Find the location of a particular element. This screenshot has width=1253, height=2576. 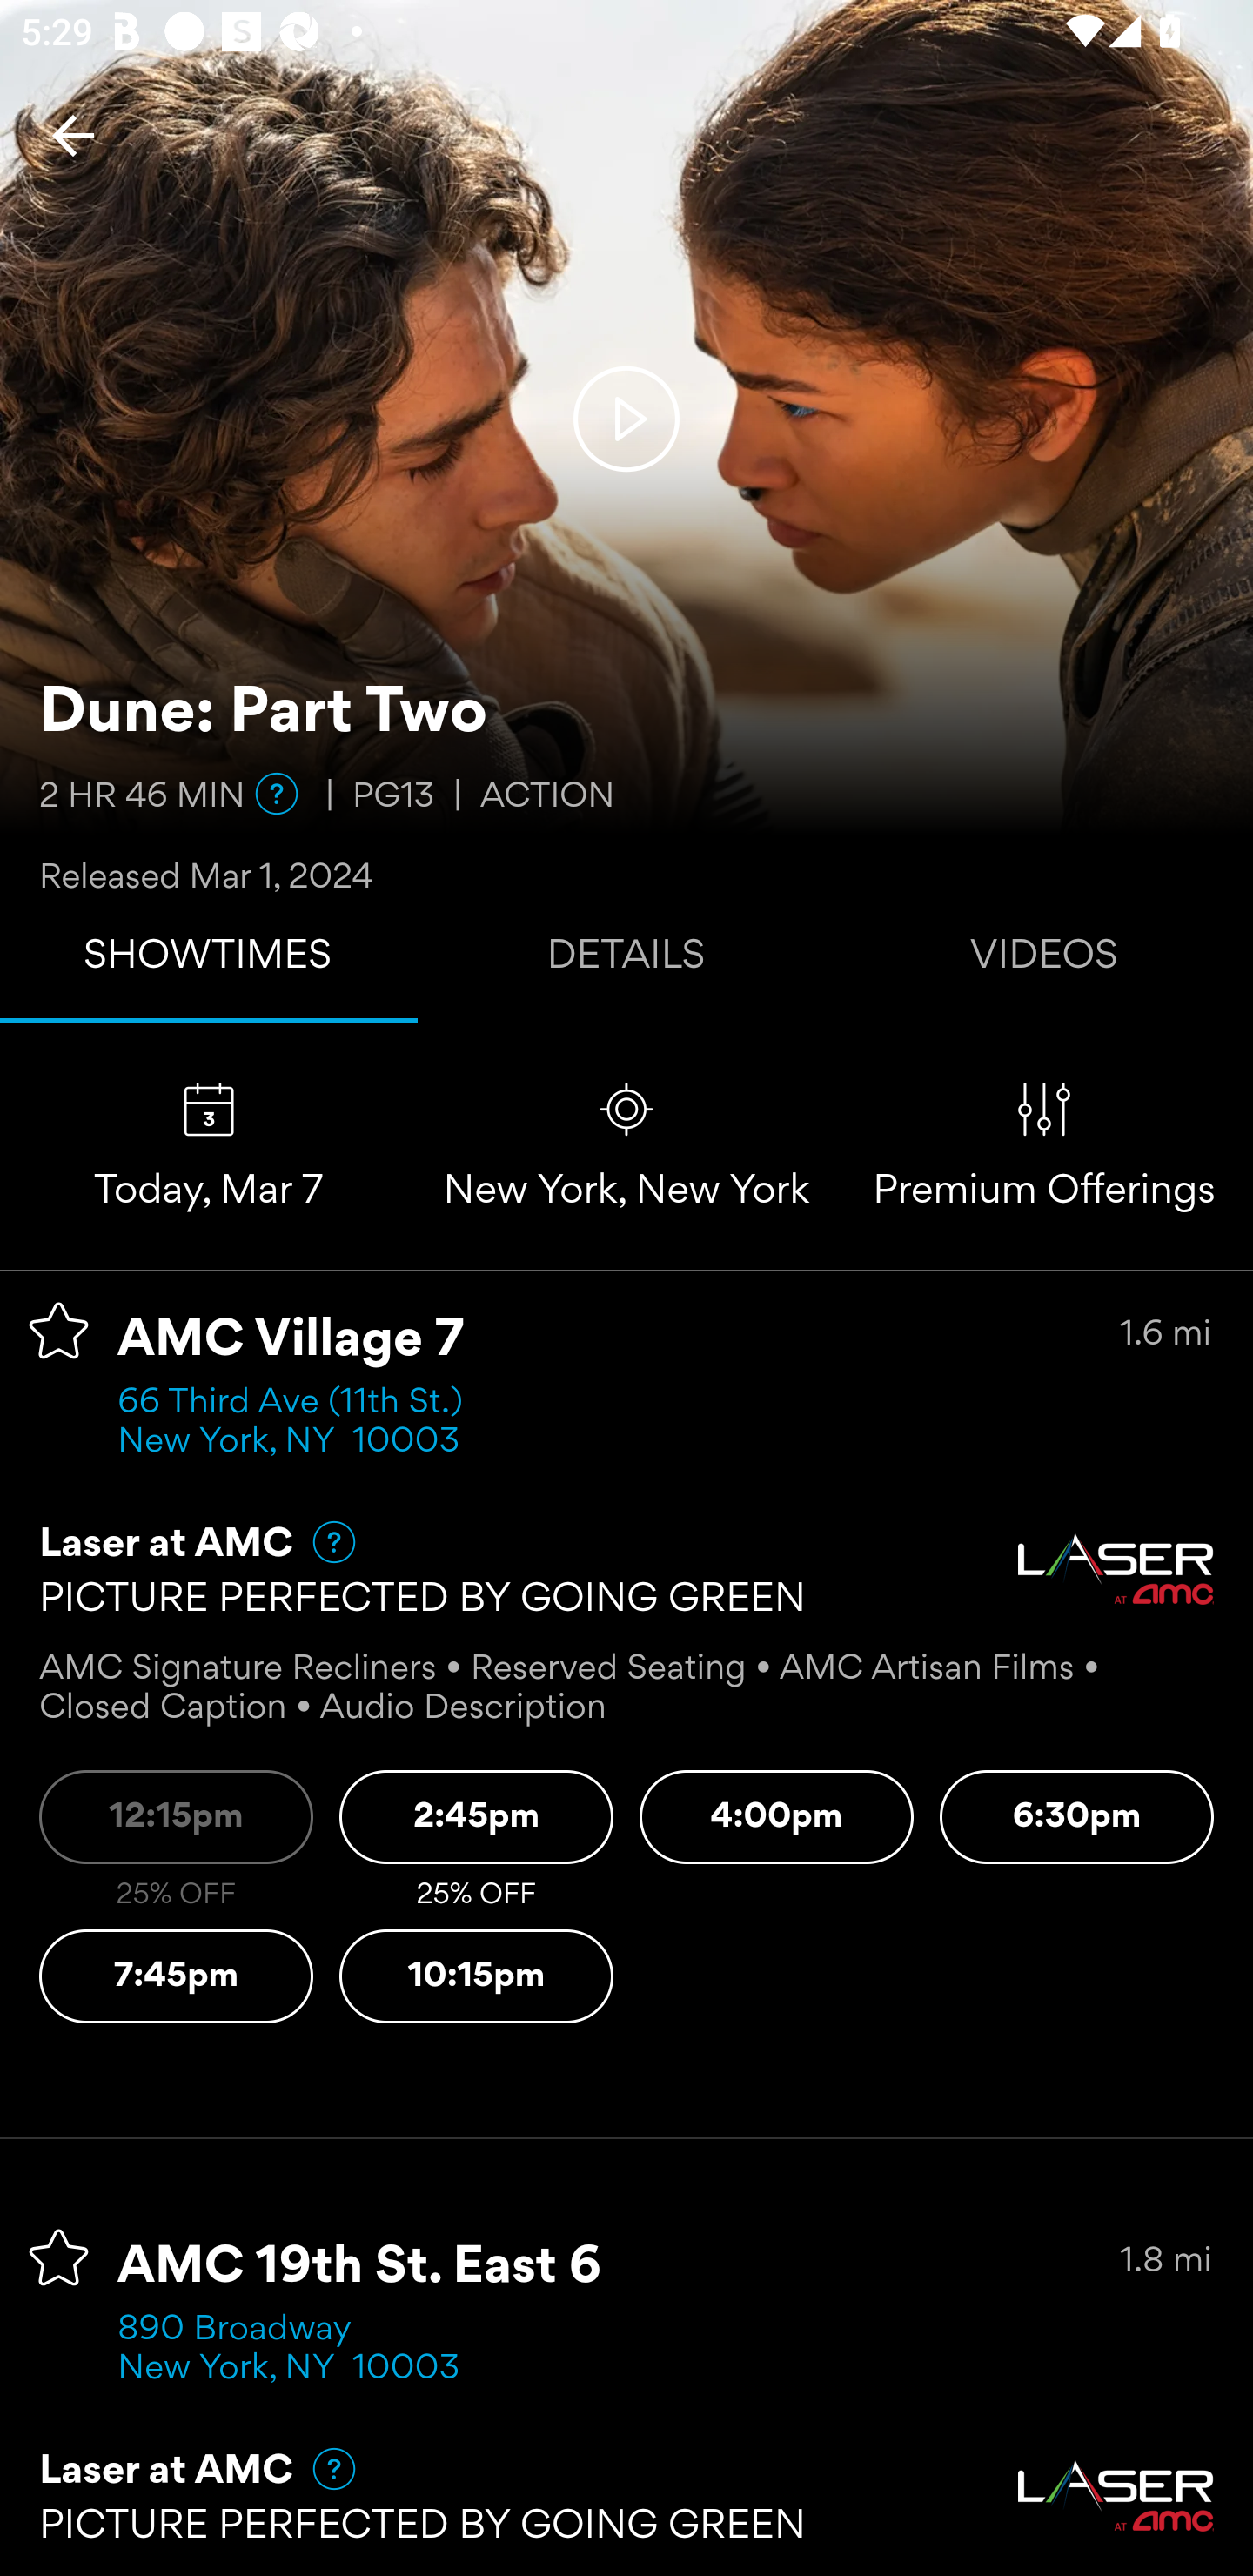

AMC Village 7 Laser at AMC 6:30pm Showtime Button is located at coordinates (1077, 1817).